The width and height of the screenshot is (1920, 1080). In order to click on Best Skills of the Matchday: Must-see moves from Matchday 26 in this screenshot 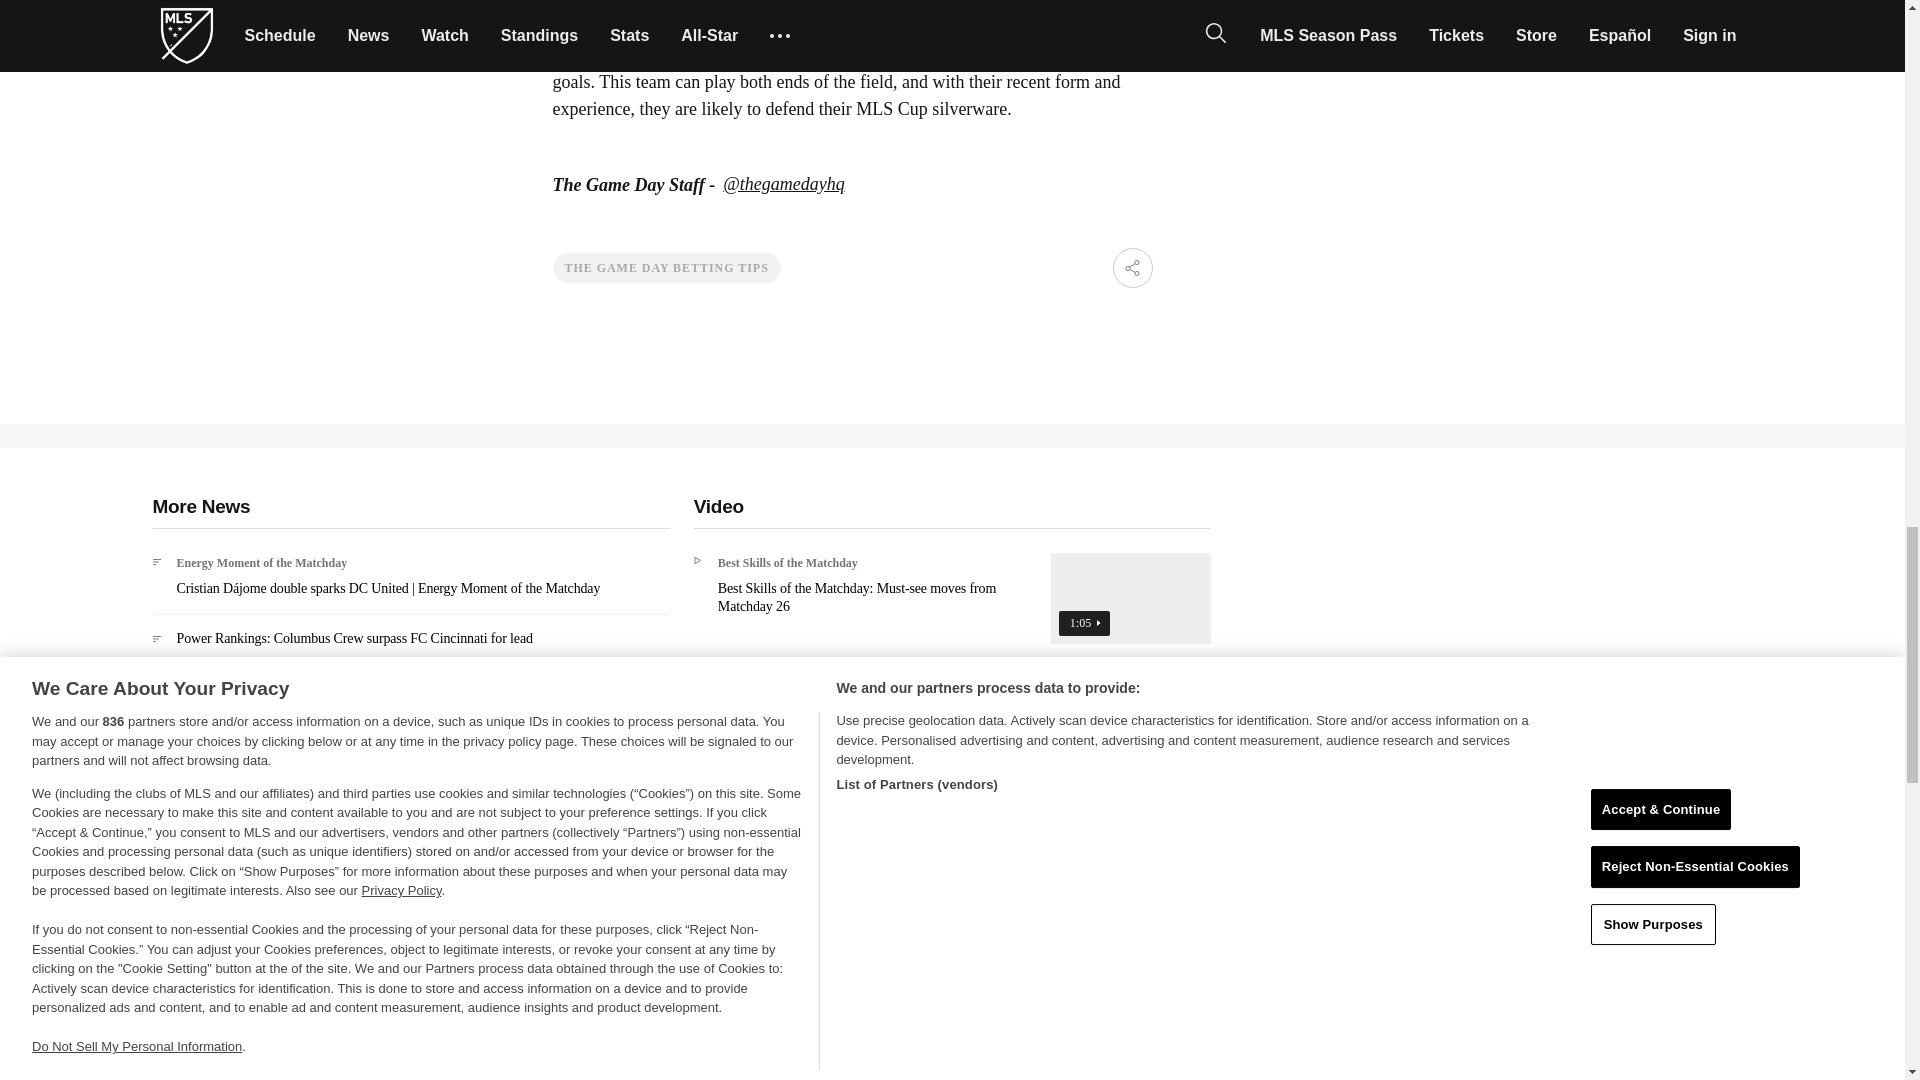, I will do `click(952, 605)`.